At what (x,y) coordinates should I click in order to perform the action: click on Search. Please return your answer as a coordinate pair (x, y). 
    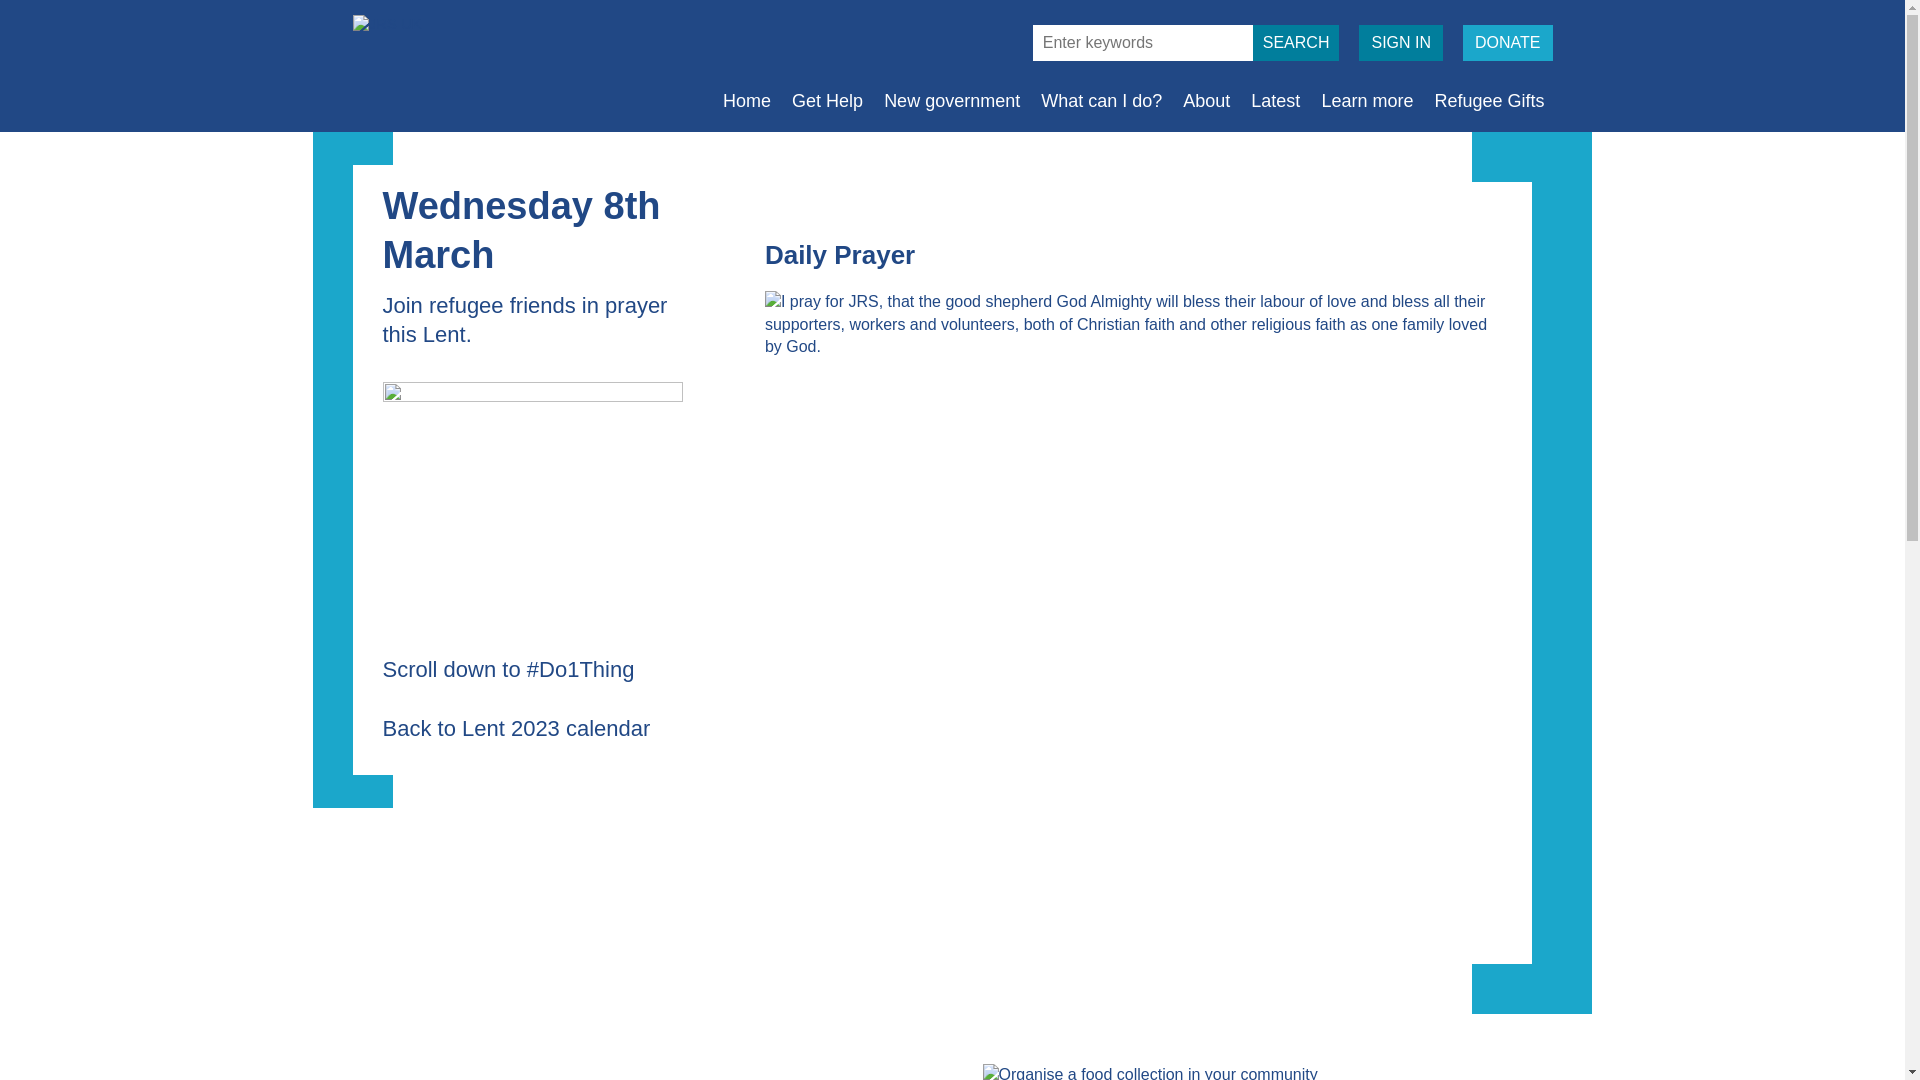
    Looking at the image, I should click on (1296, 42).